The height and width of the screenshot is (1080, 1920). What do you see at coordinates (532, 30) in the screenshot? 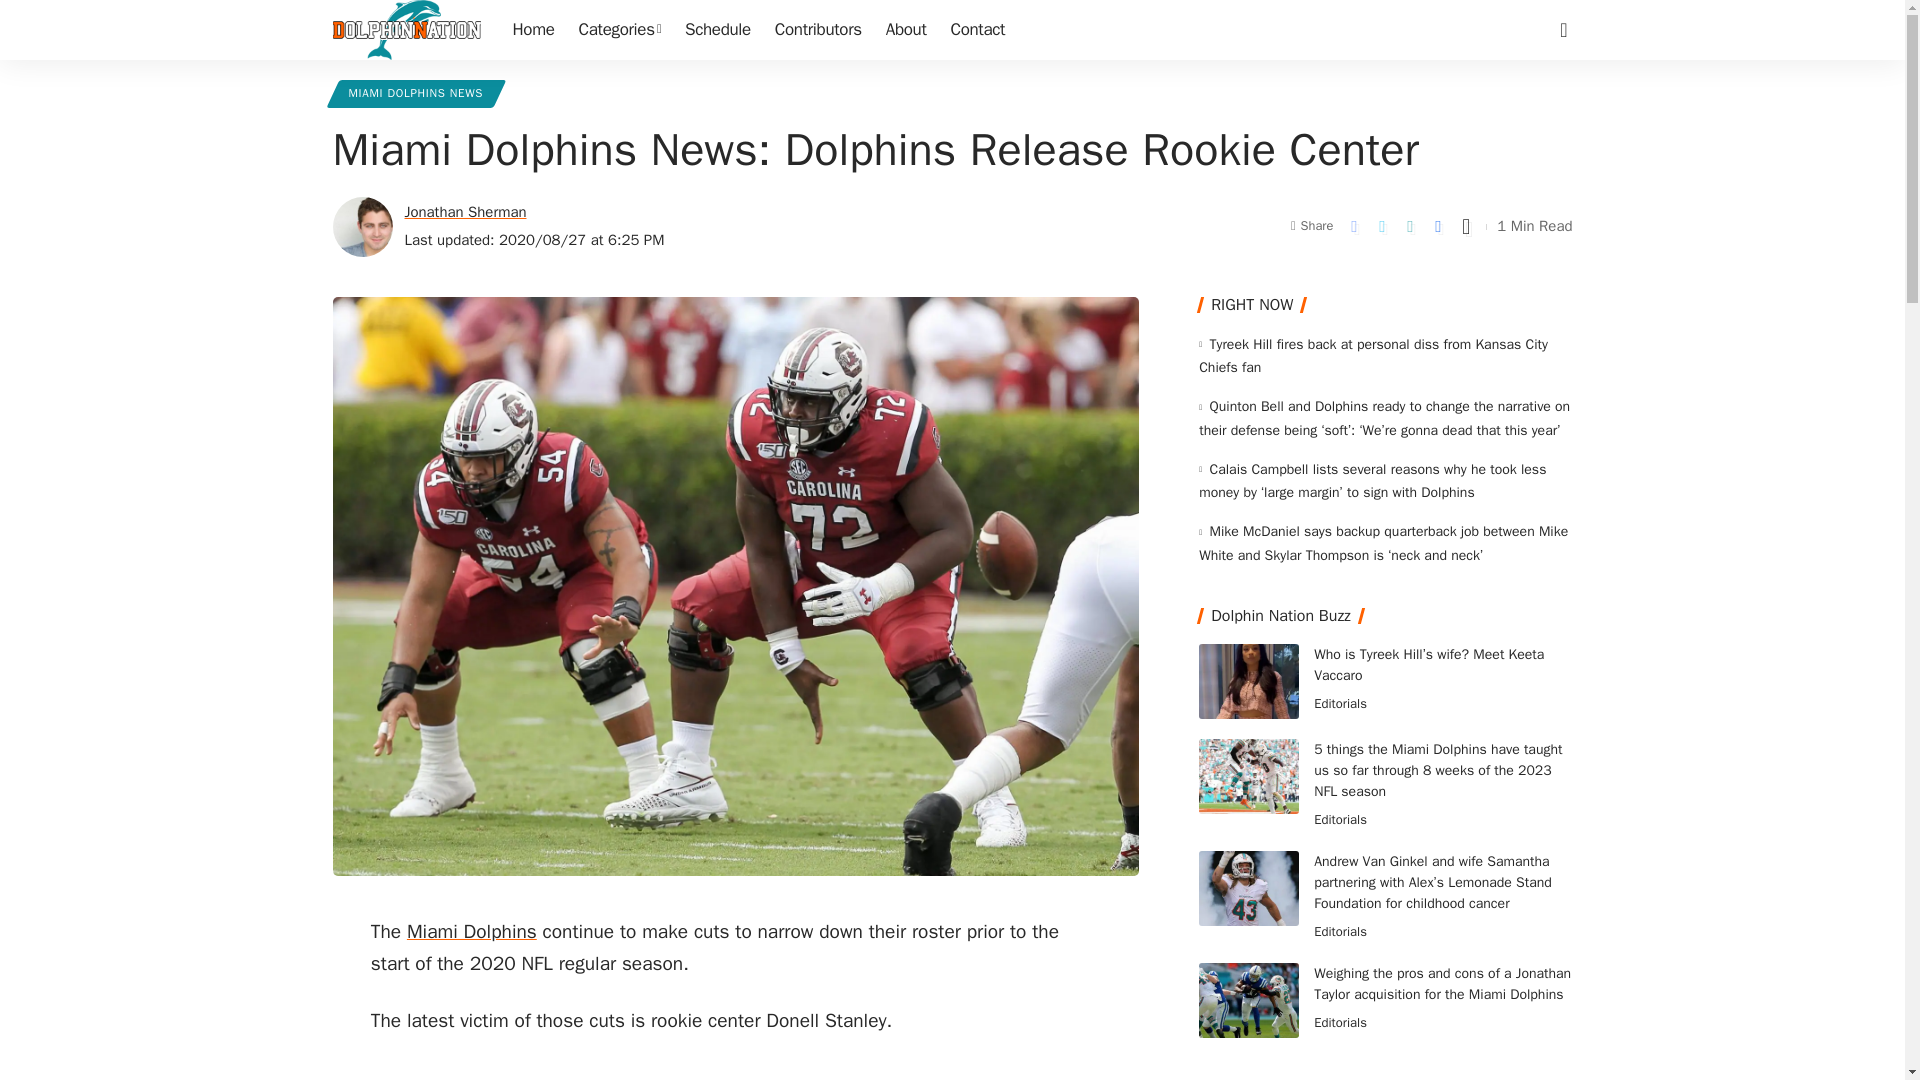
I see `Home` at bounding box center [532, 30].